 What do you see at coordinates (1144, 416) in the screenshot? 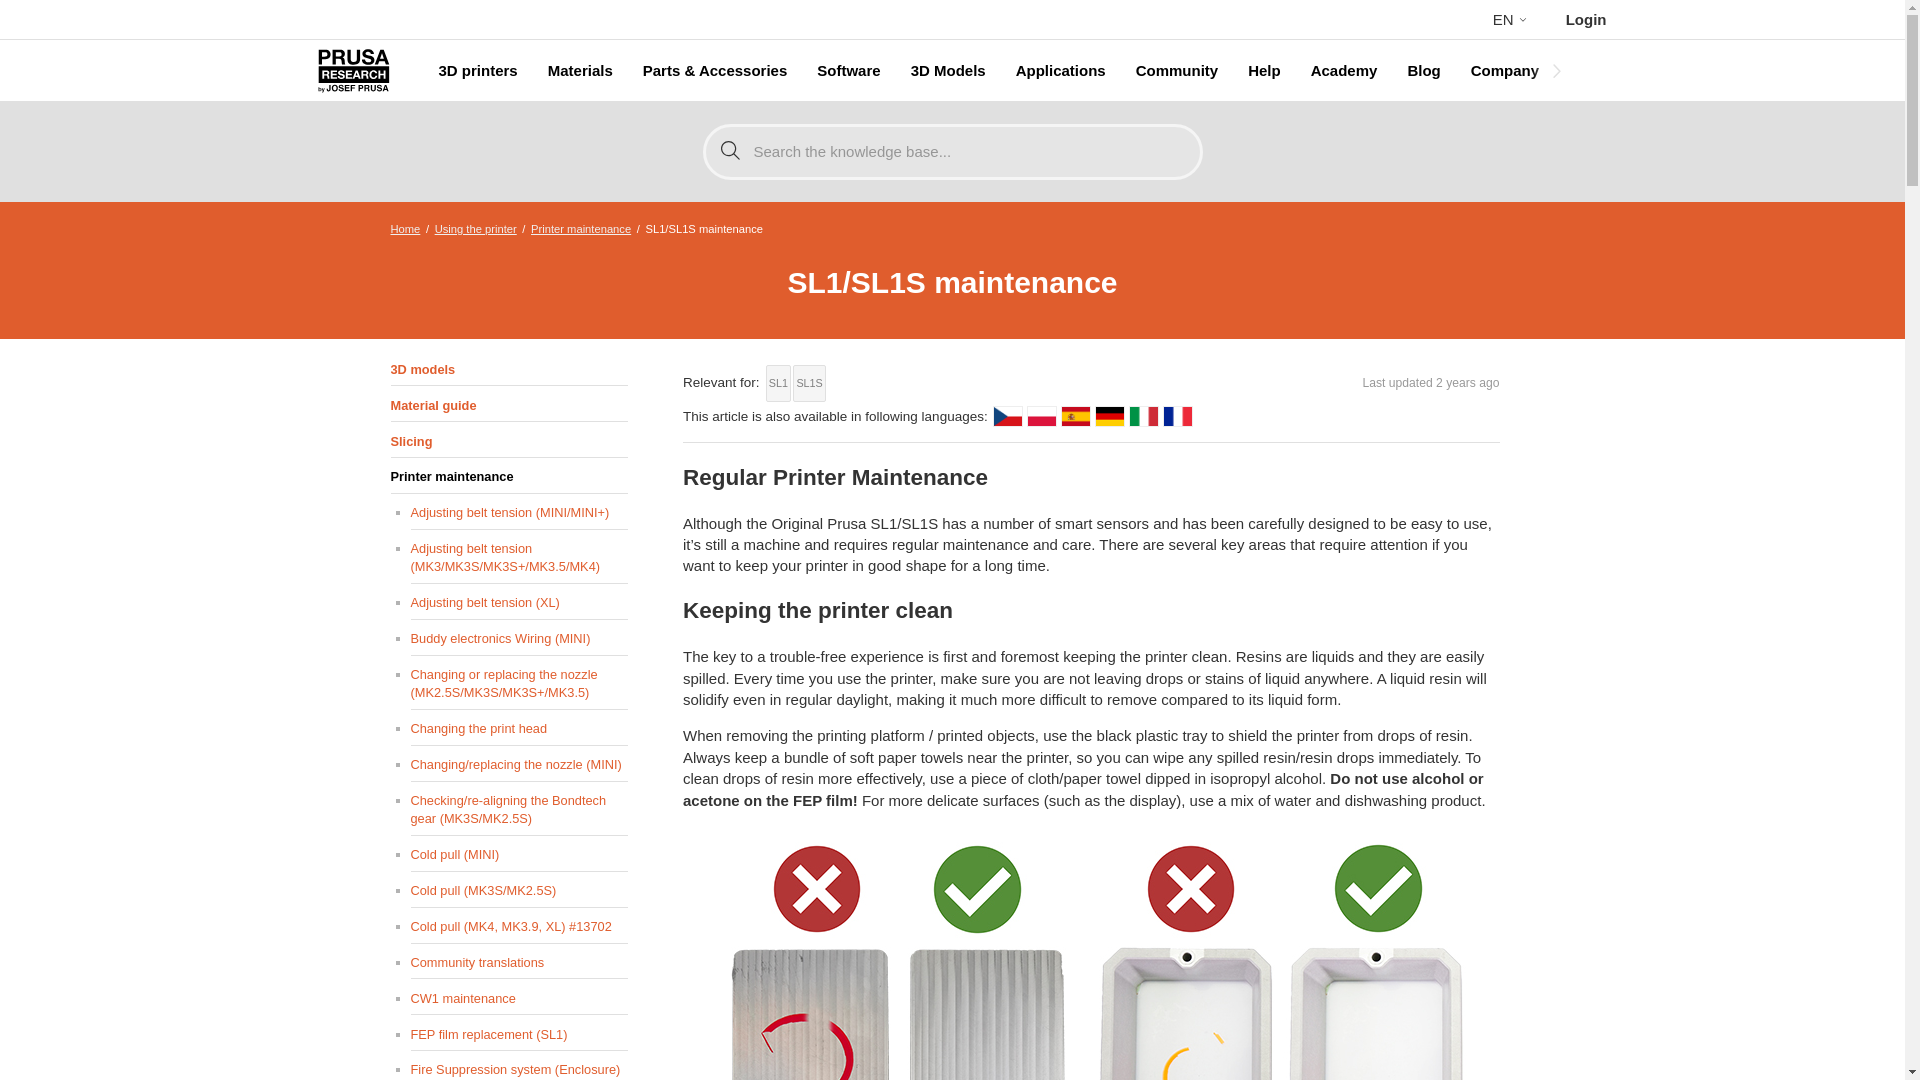
I see `IT` at bounding box center [1144, 416].